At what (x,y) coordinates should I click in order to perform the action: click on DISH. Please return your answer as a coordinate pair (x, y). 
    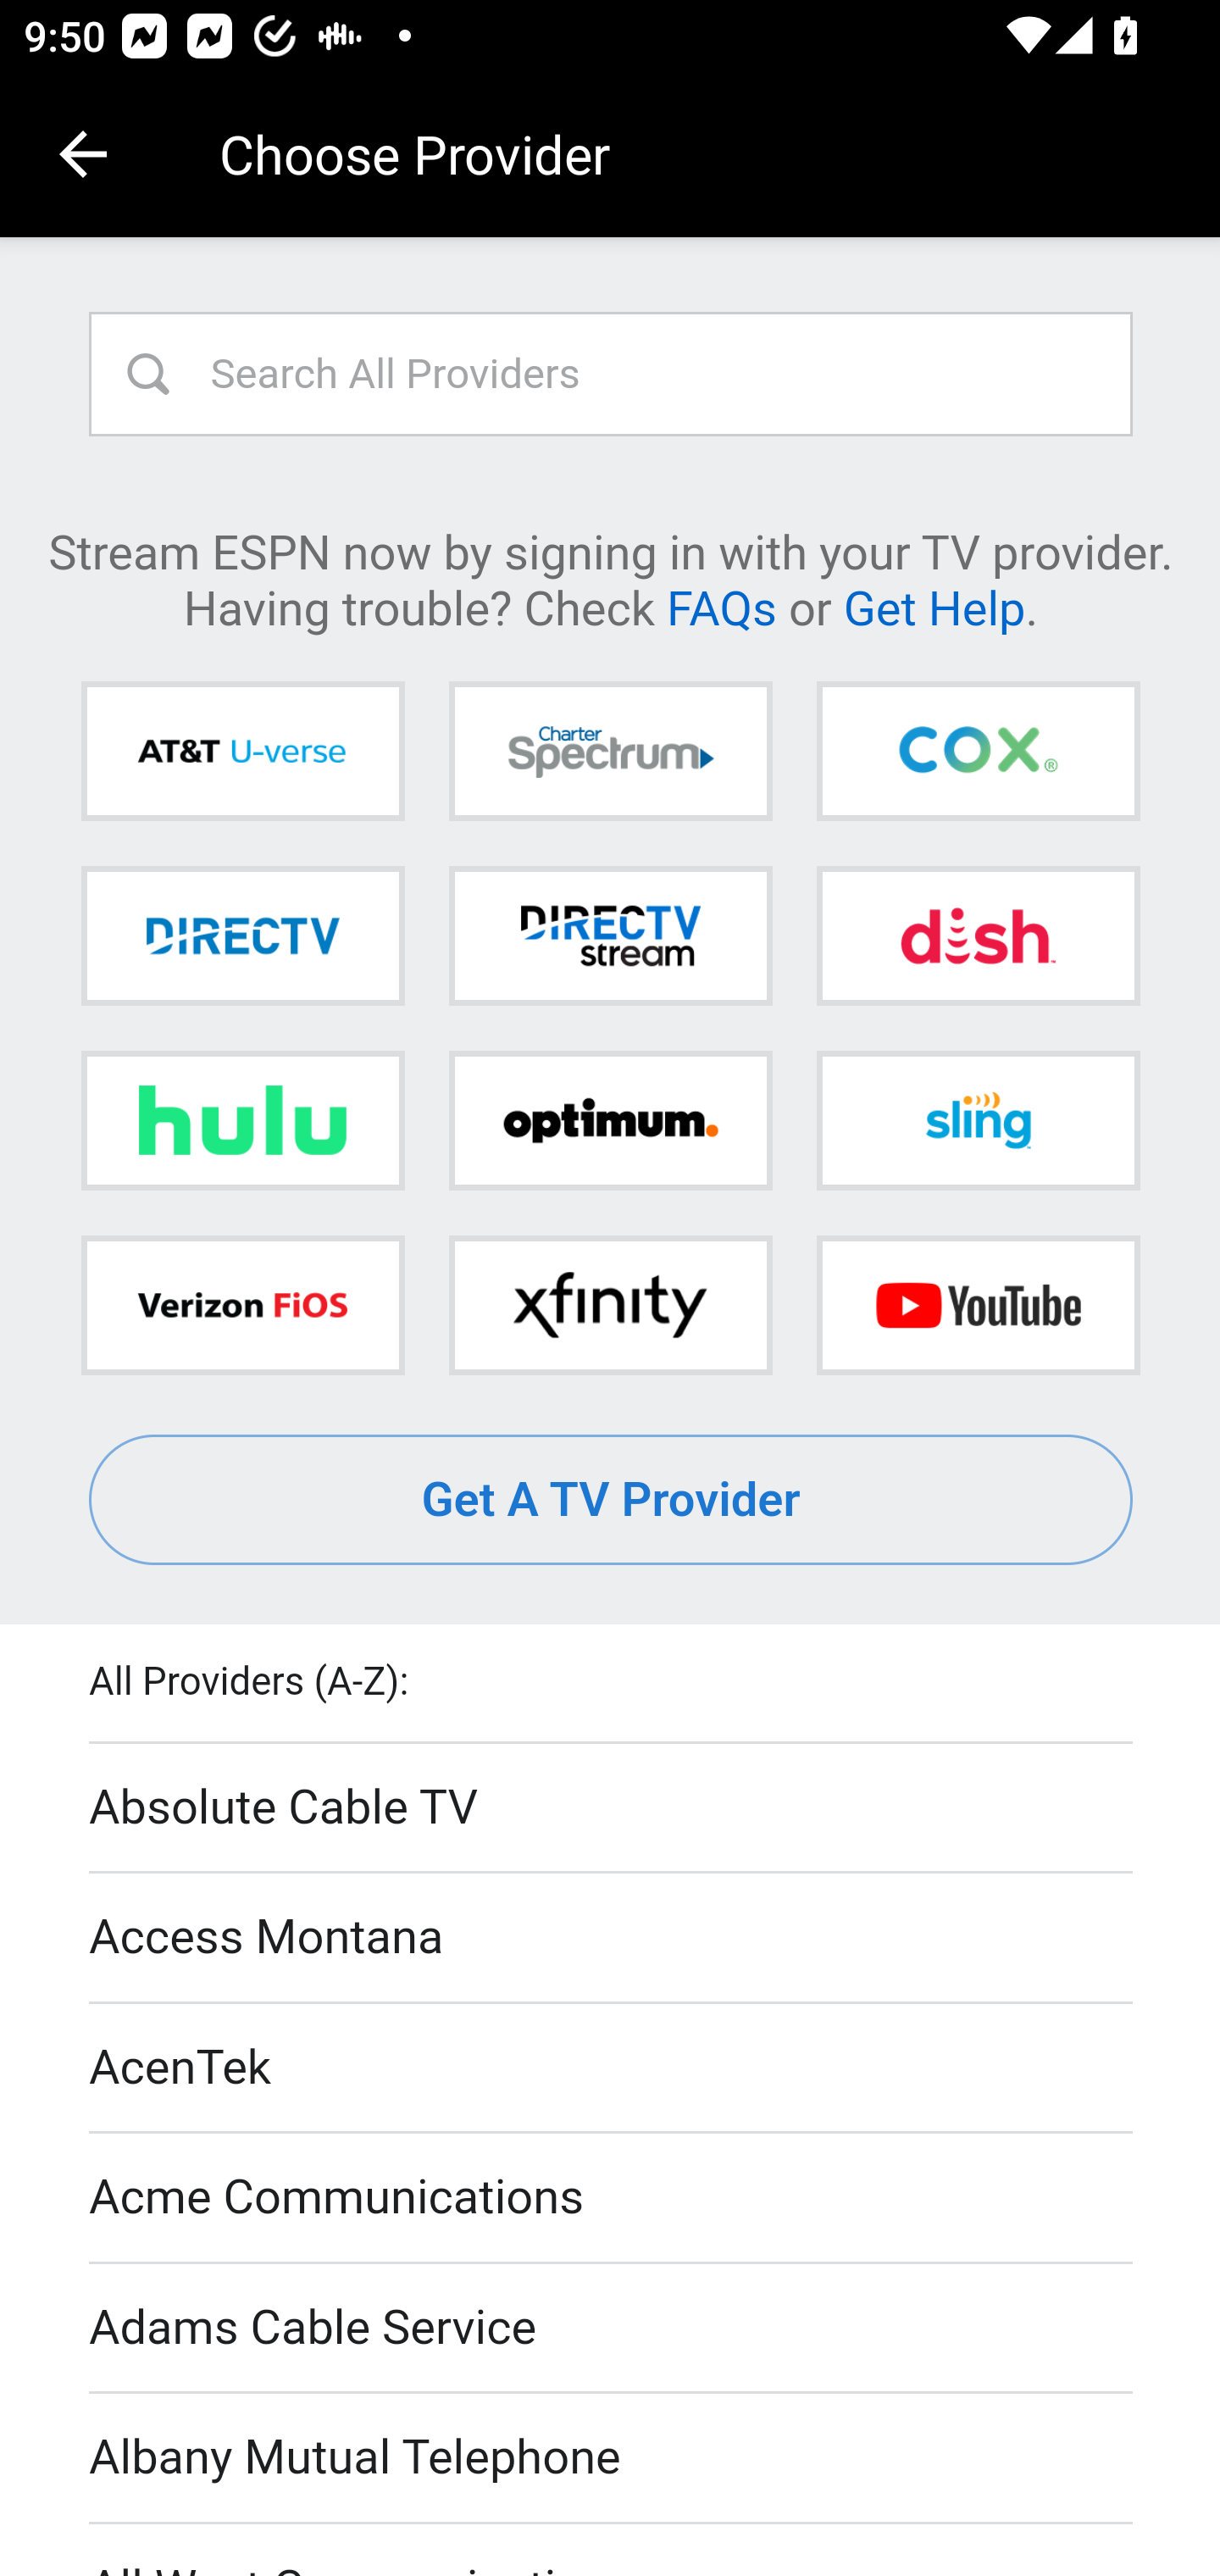
    Looking at the image, I should click on (978, 935).